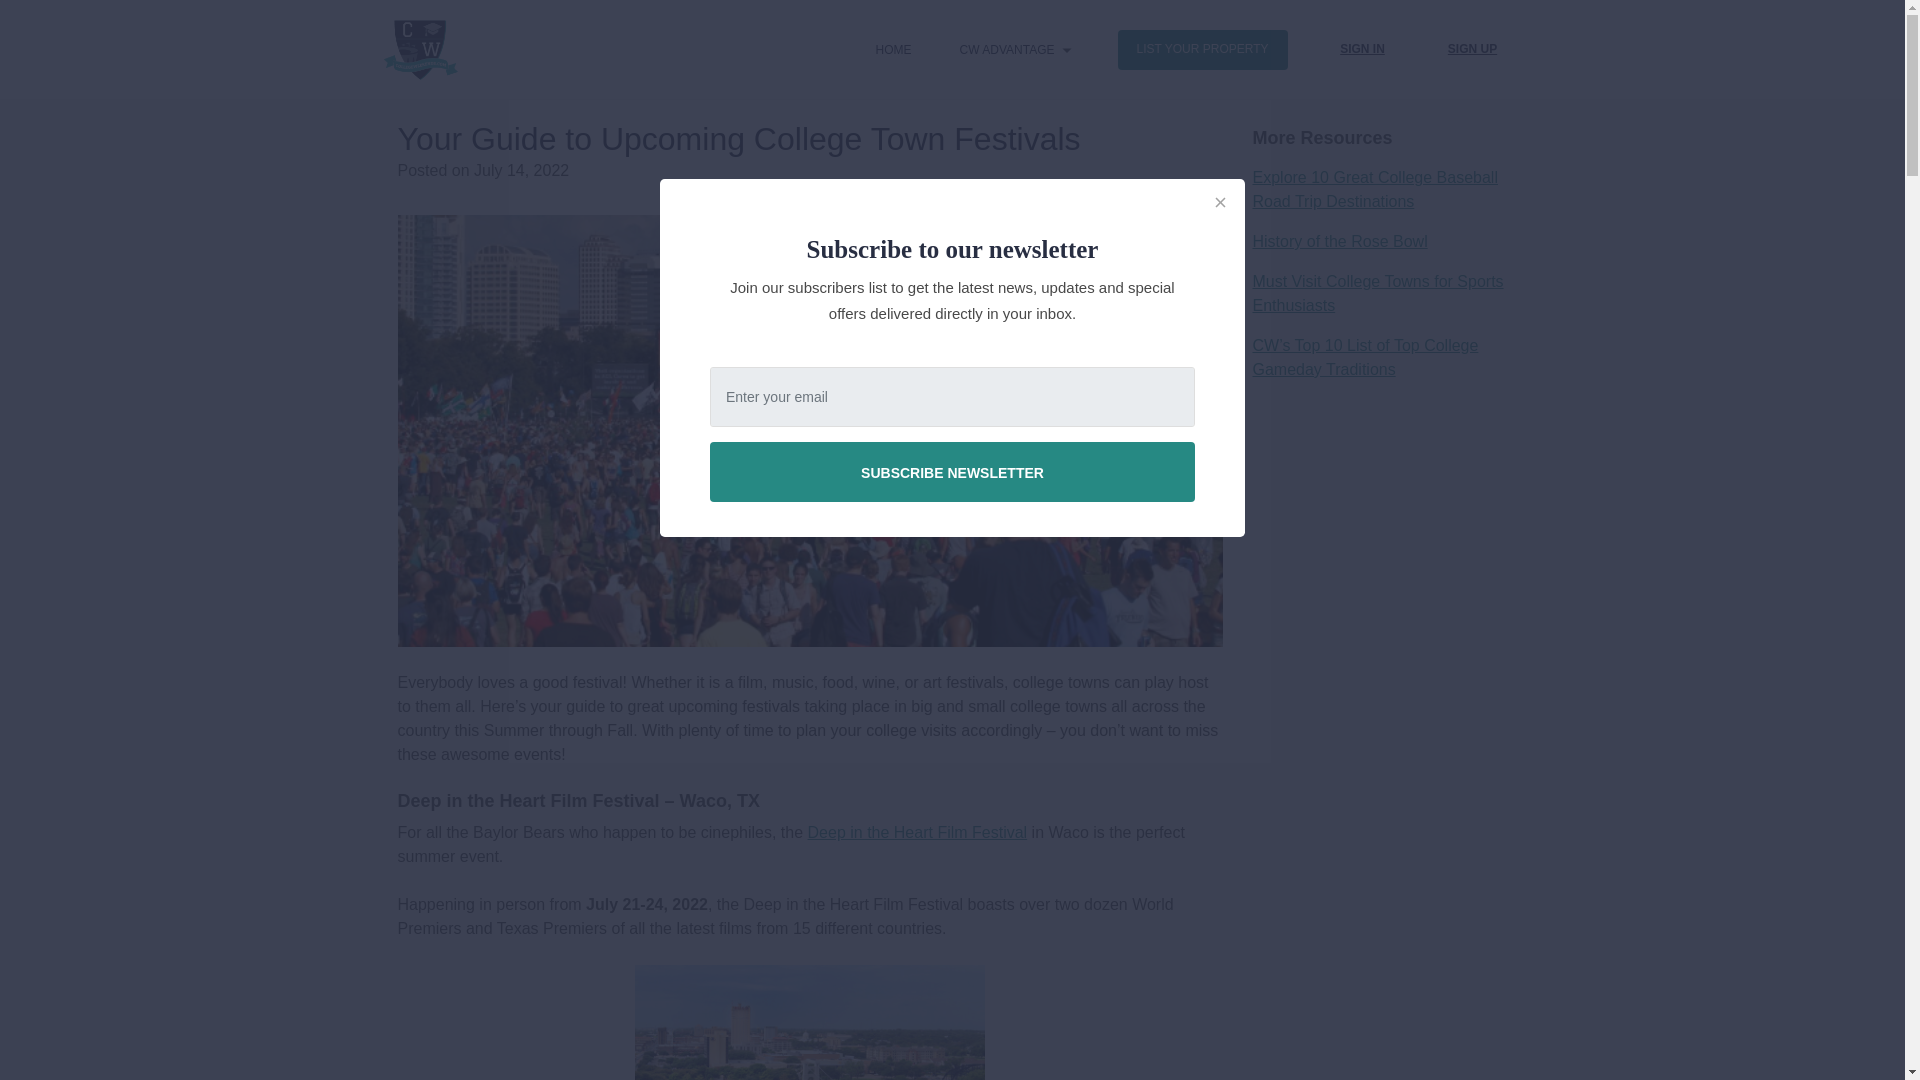 The height and width of the screenshot is (1080, 1920). I want to click on SIGN IN, so click(1361, 50).